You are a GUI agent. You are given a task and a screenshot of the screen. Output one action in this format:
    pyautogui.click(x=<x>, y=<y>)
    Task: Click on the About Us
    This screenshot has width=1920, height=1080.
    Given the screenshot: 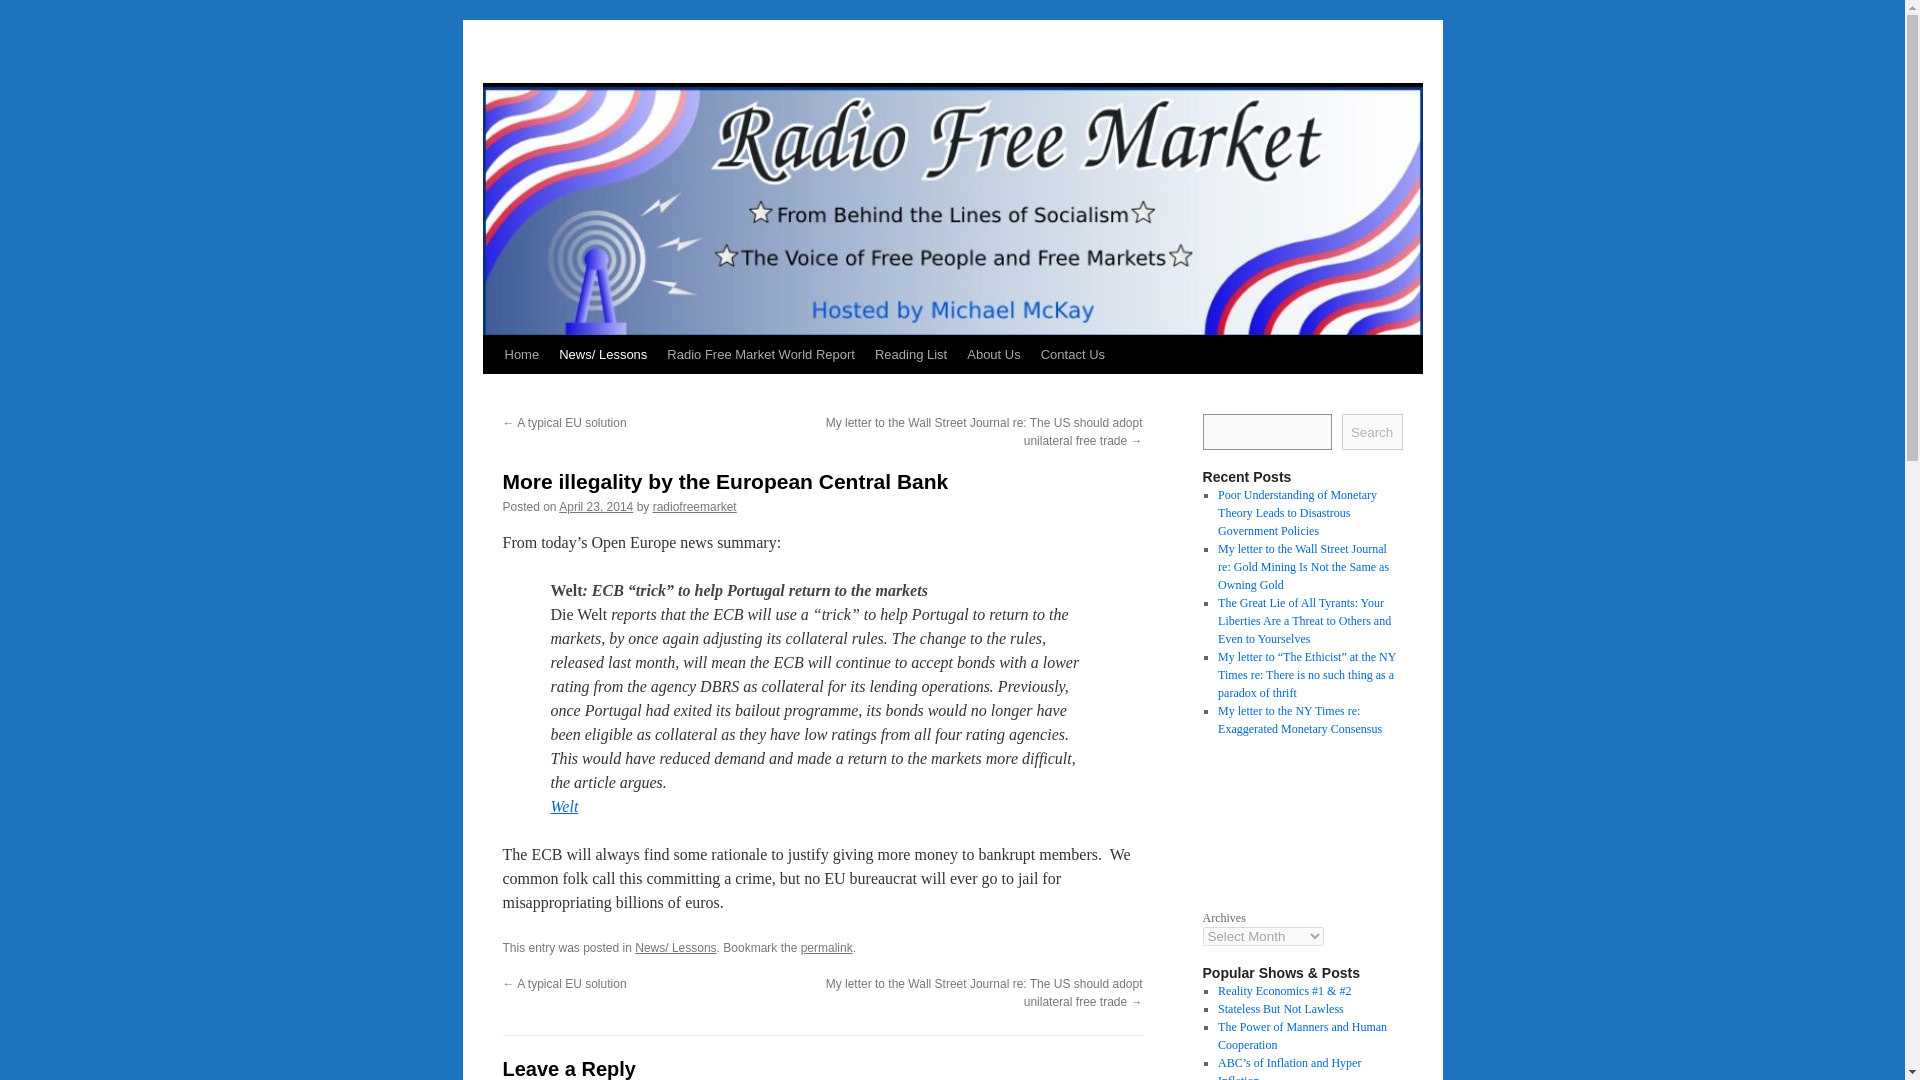 What is the action you would take?
    pyautogui.click(x=992, y=354)
    